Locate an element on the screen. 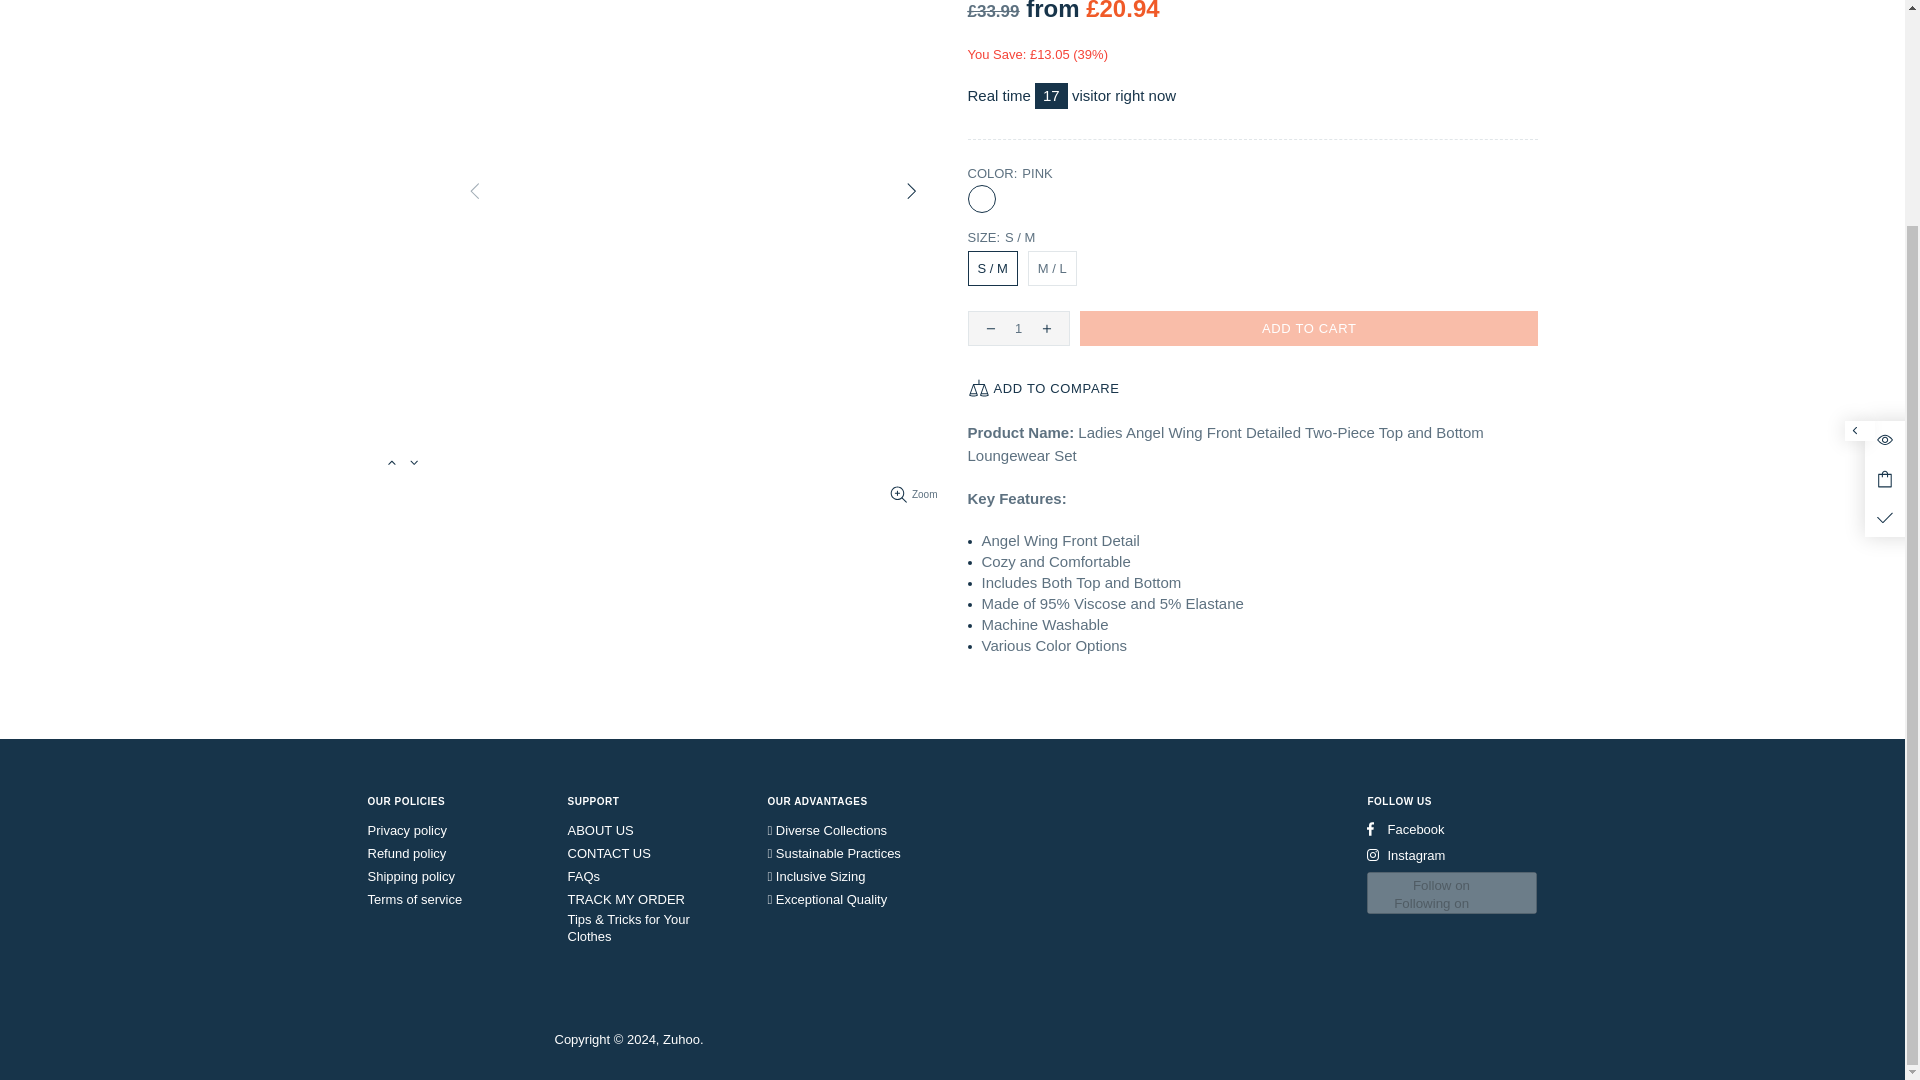  1 is located at coordinates (1018, 328).